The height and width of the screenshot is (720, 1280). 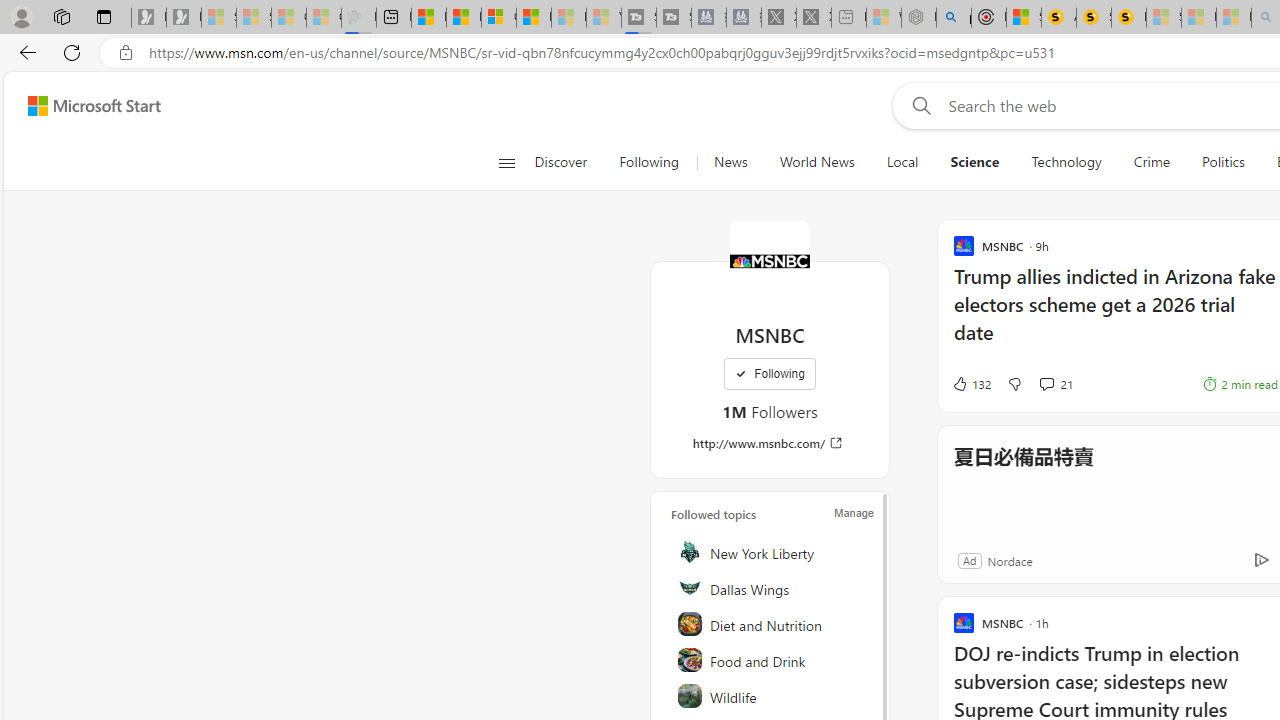 What do you see at coordinates (918, 105) in the screenshot?
I see `Web search` at bounding box center [918, 105].